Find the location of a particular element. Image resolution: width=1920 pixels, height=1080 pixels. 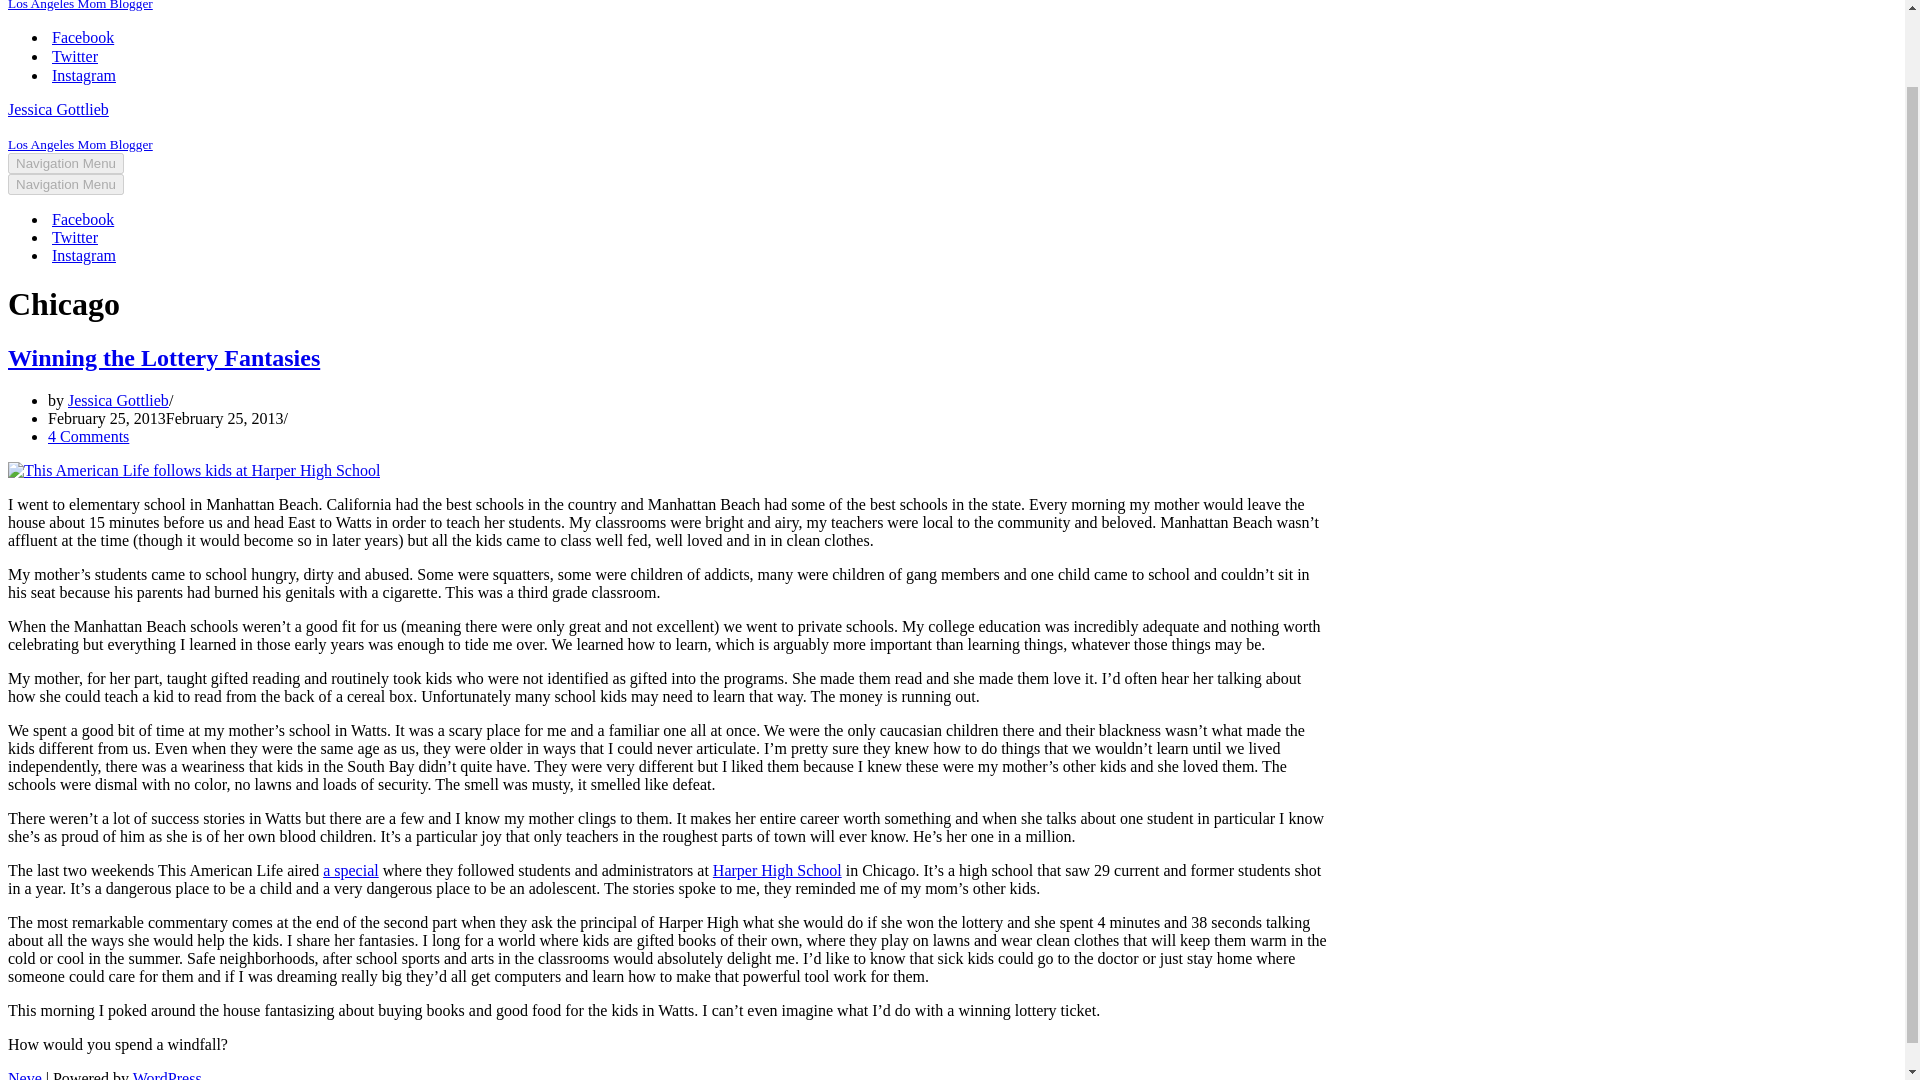

Navigation Menu is located at coordinates (66, 184).